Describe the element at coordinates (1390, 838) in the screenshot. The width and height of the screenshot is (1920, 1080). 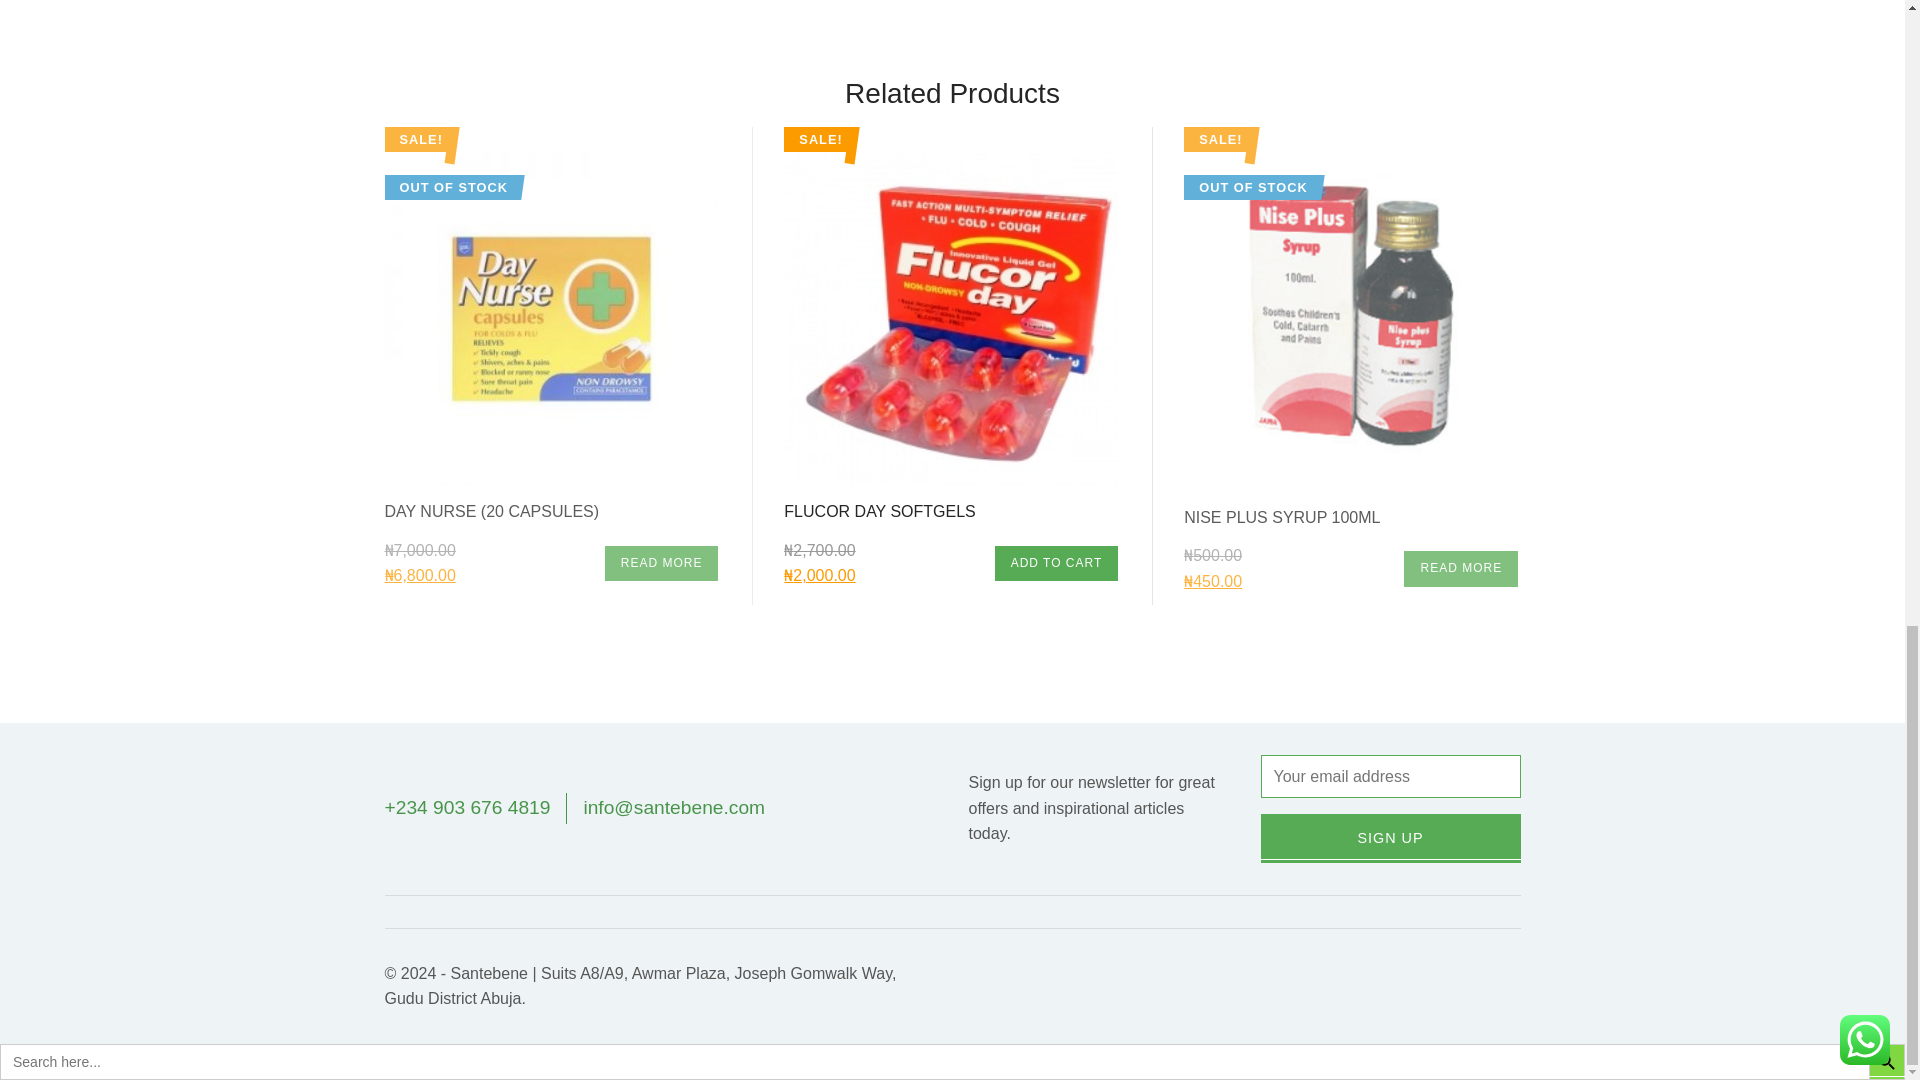
I see `Sign up` at that location.